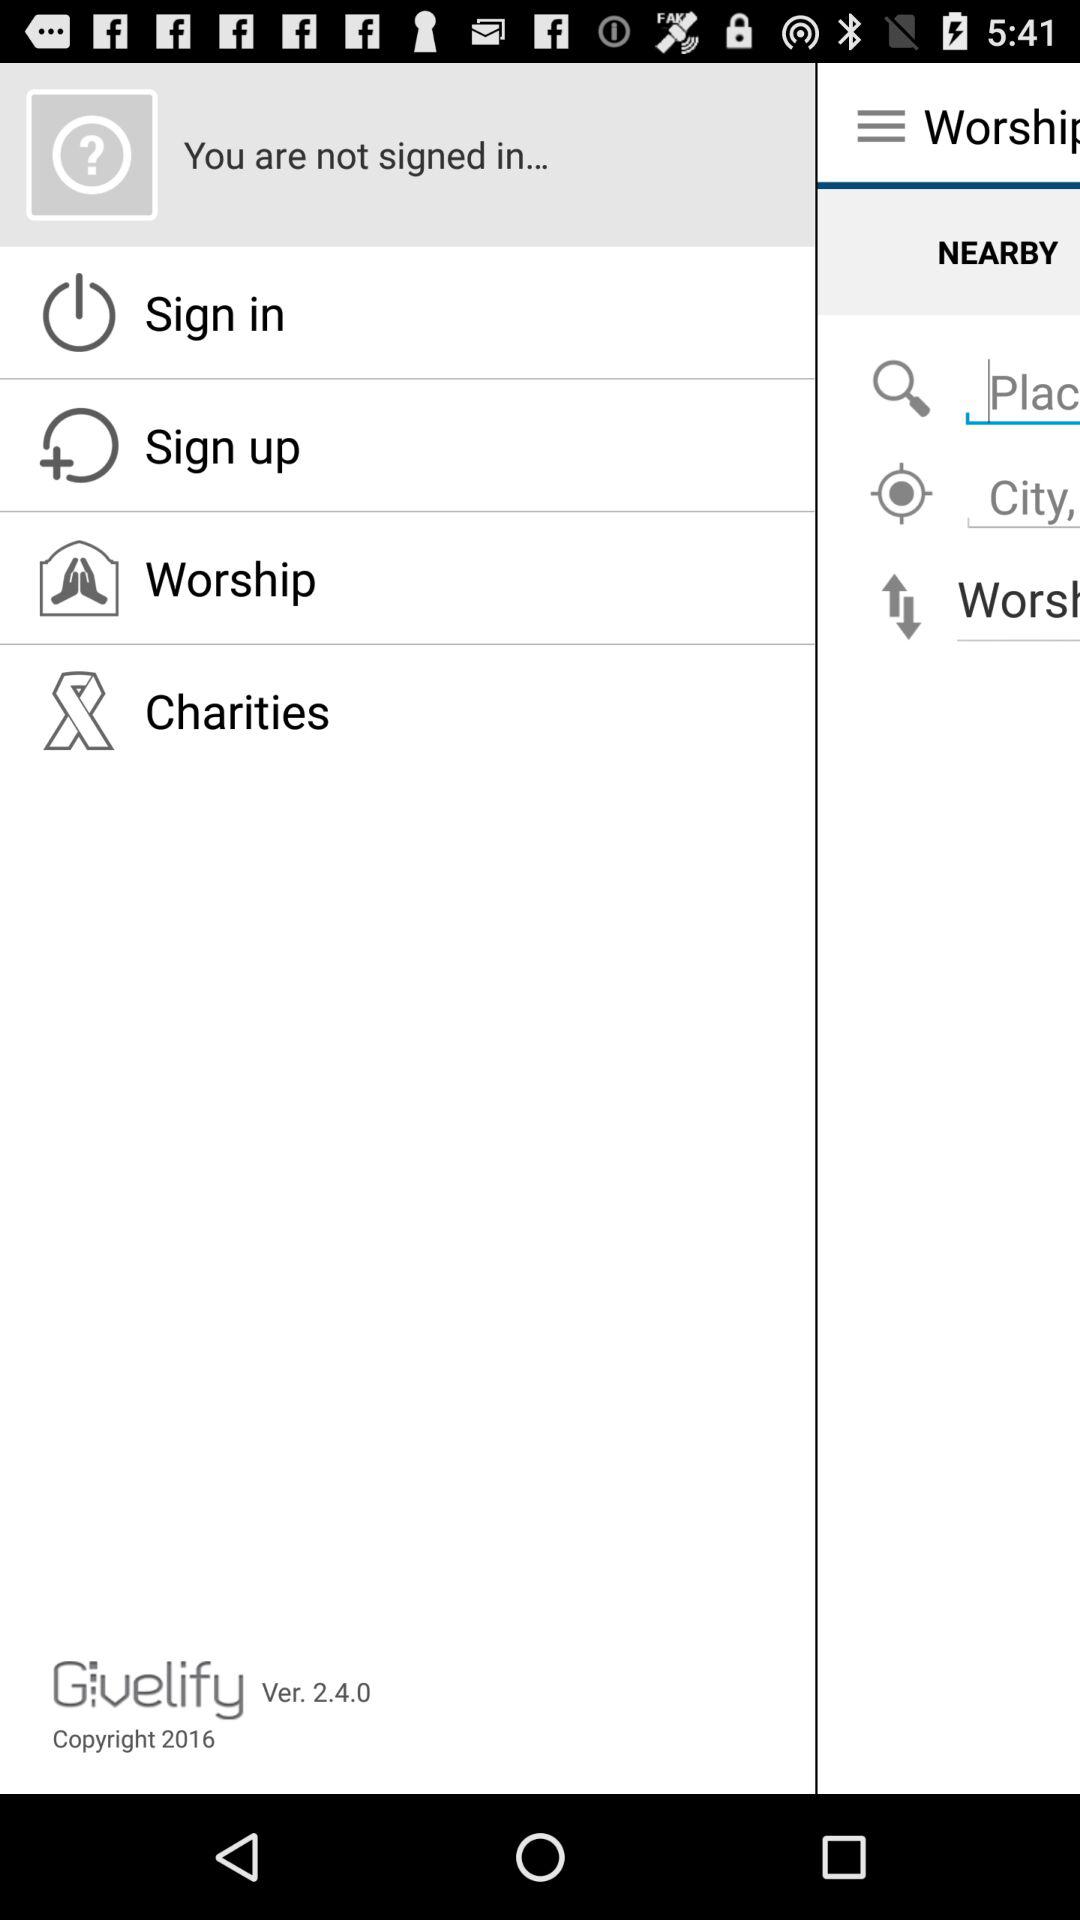  Describe the element at coordinates (901, 390) in the screenshot. I see `search` at that location.